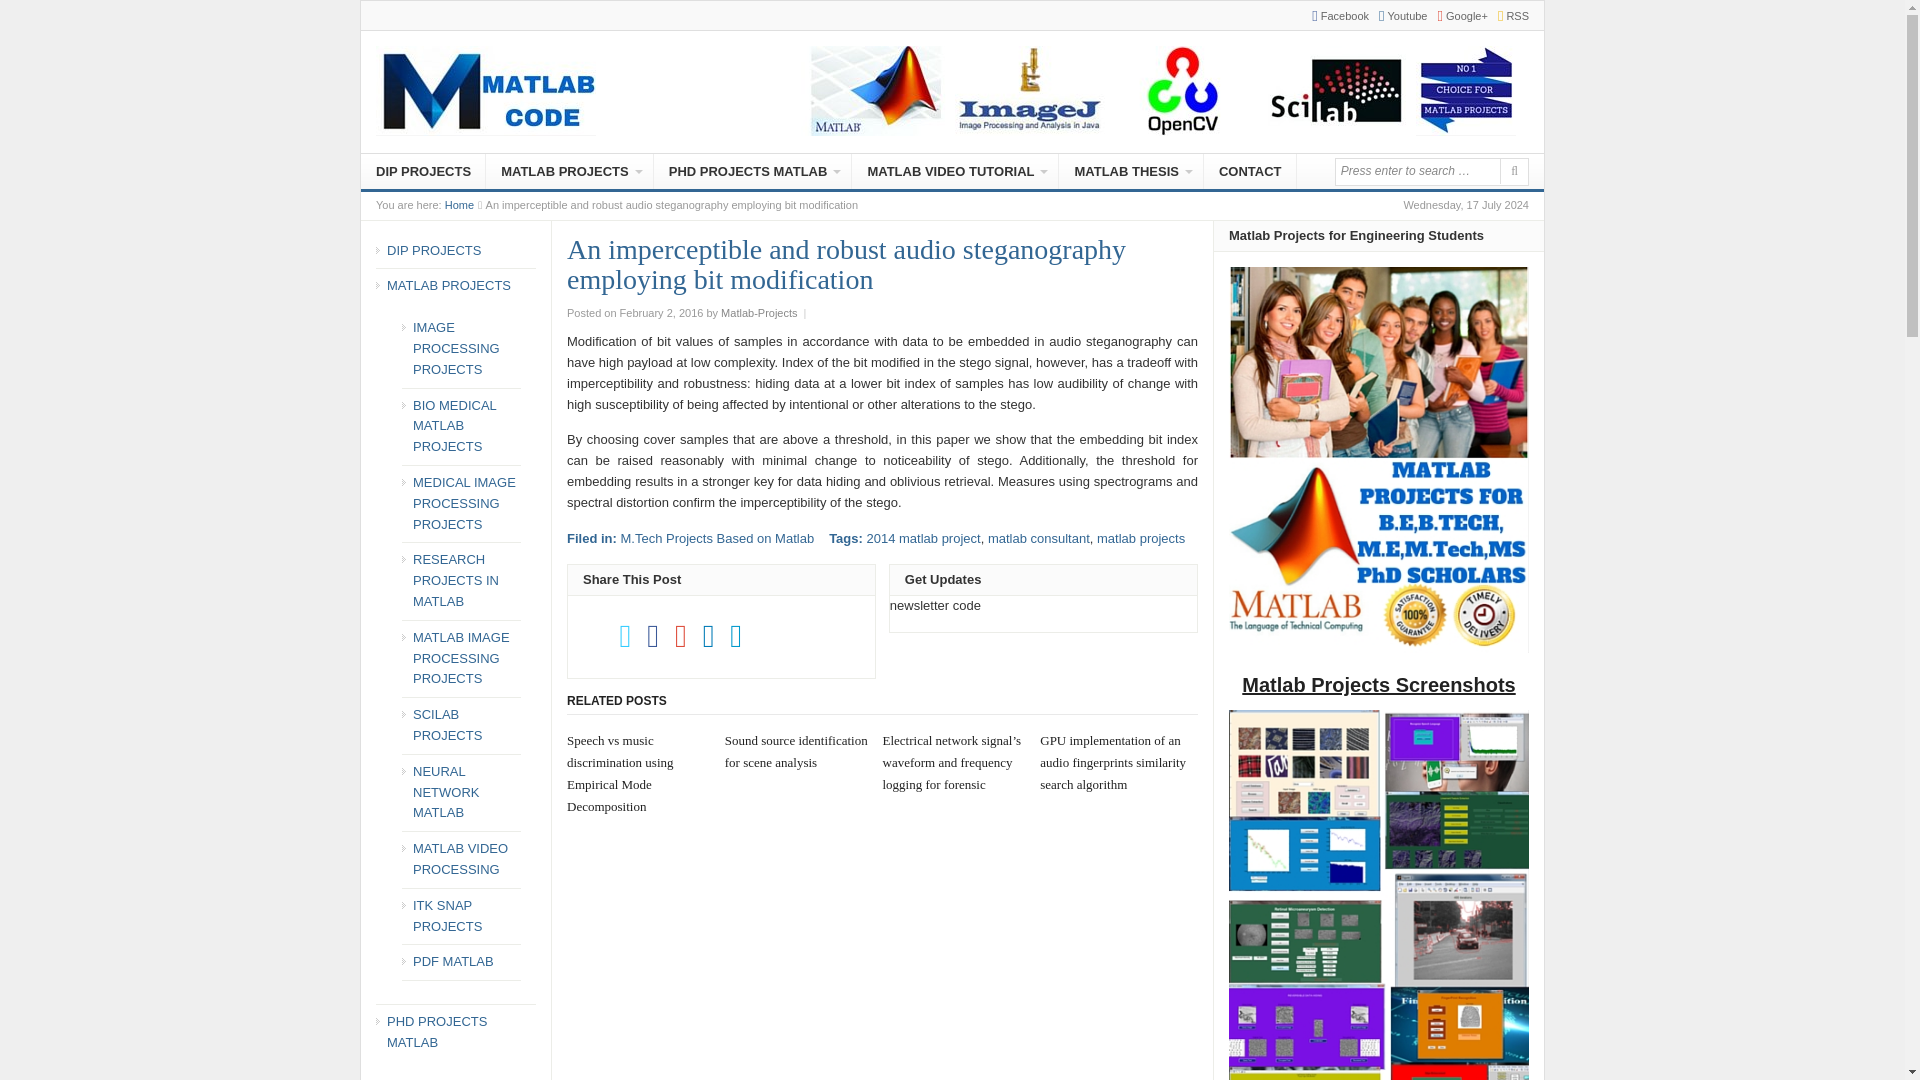 The width and height of the screenshot is (1920, 1080). I want to click on RSS, so click(1508, 14).